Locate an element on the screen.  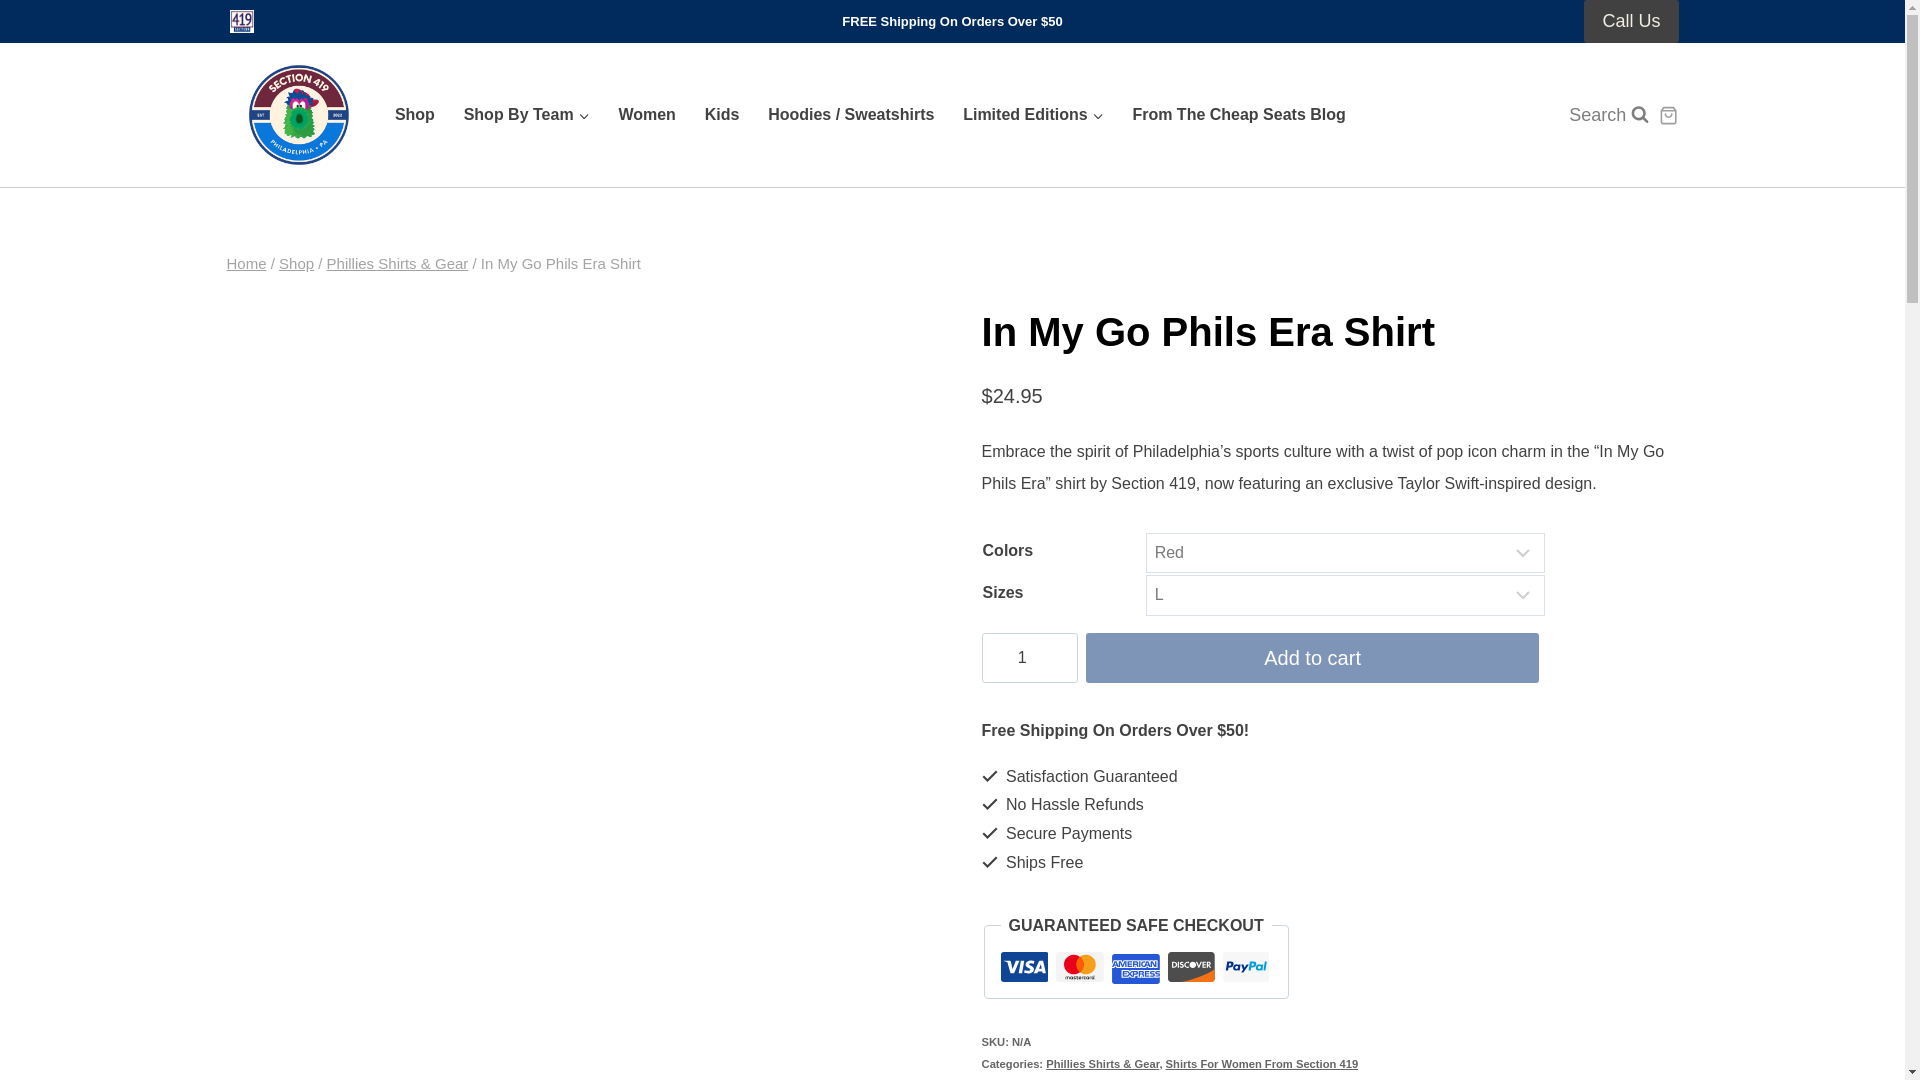
Add to cart is located at coordinates (1312, 657).